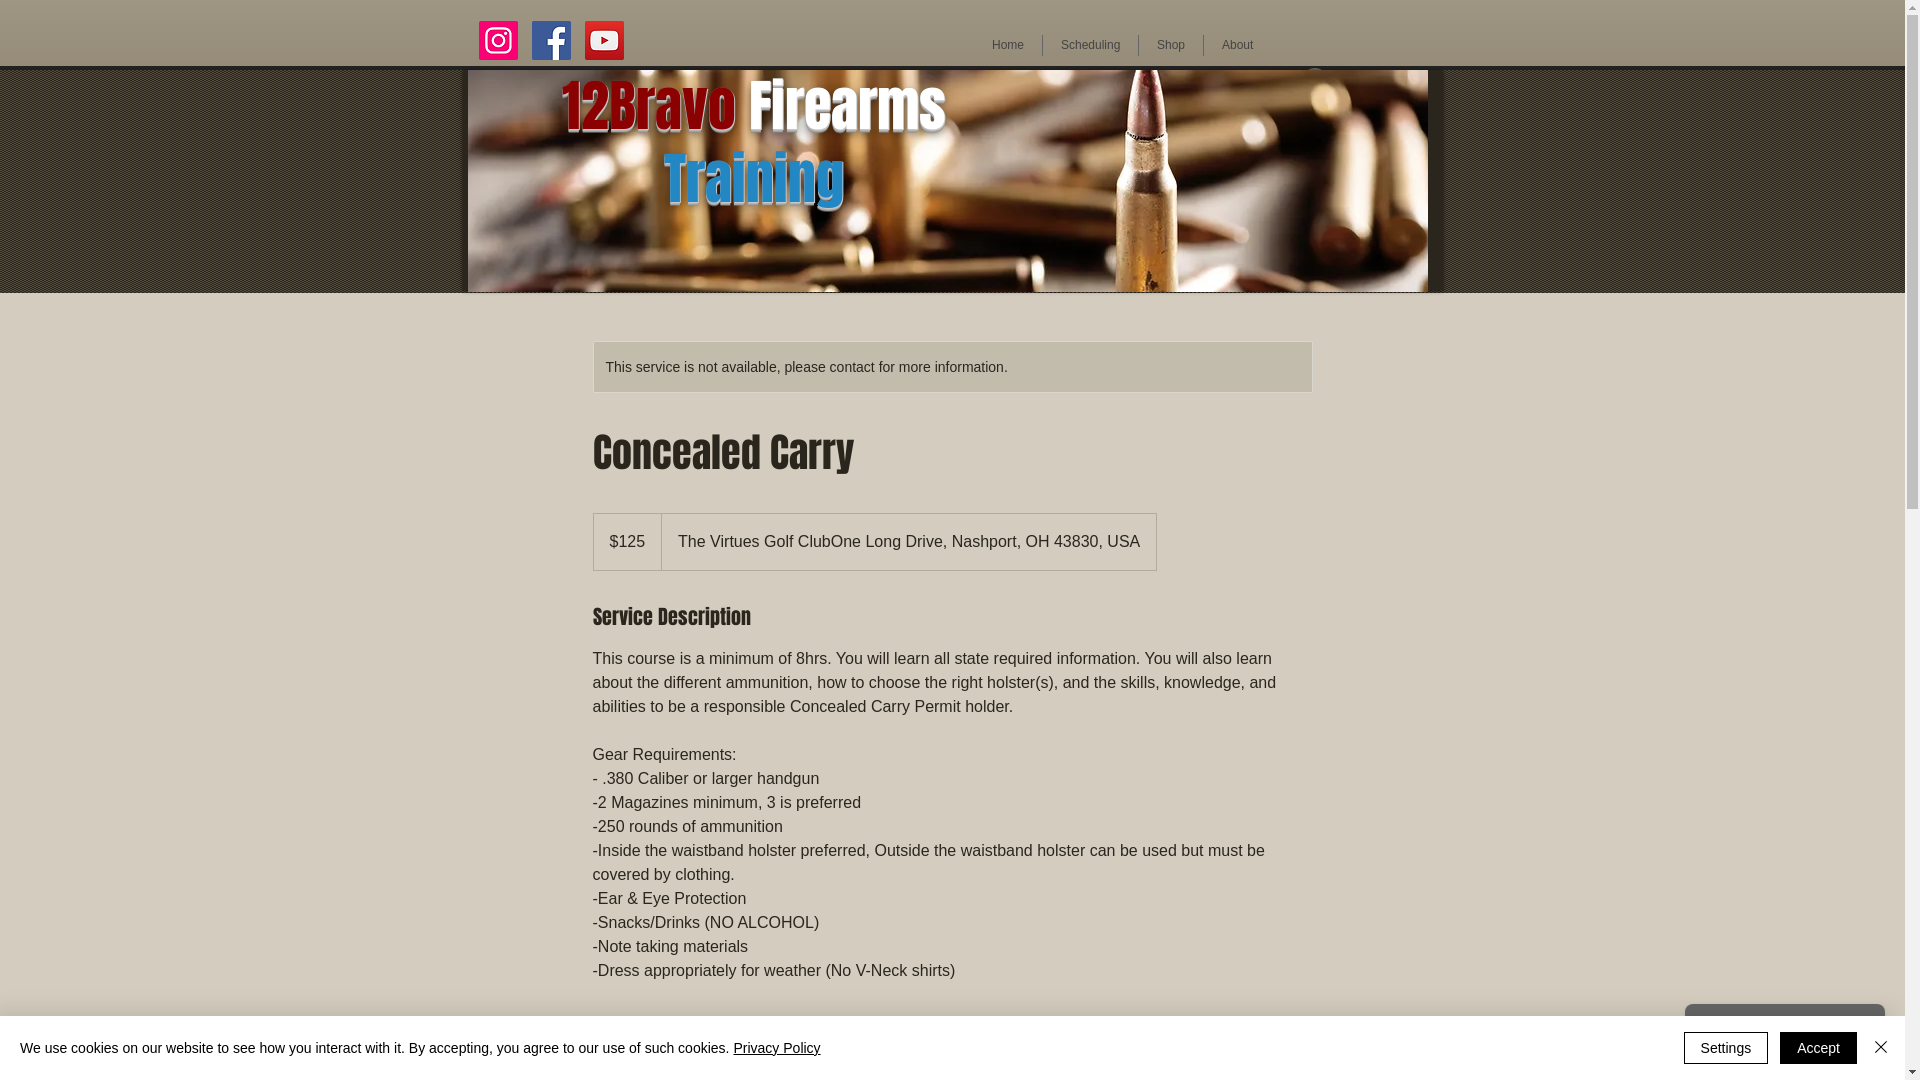  What do you see at coordinates (1238, 46) in the screenshot?
I see `About` at bounding box center [1238, 46].